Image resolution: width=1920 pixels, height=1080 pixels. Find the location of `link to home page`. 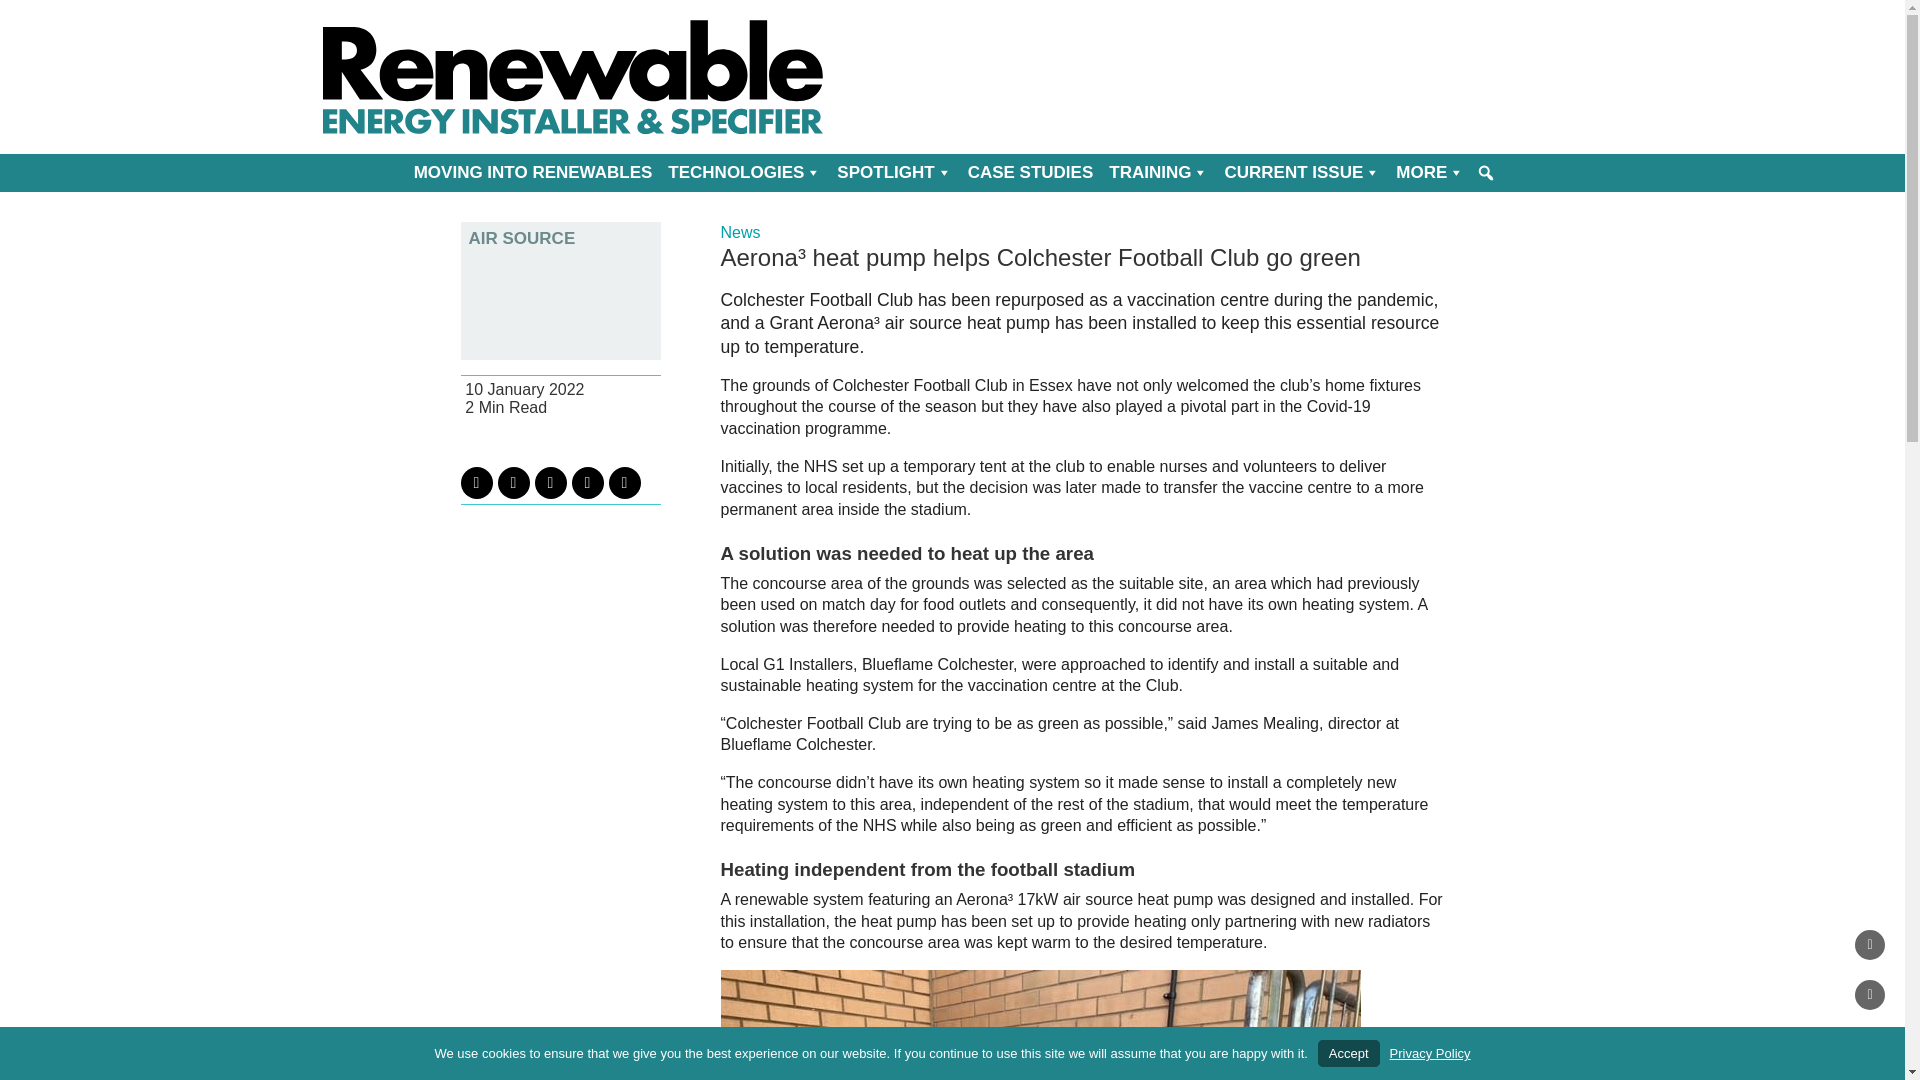

link to home page is located at coordinates (572, 76).